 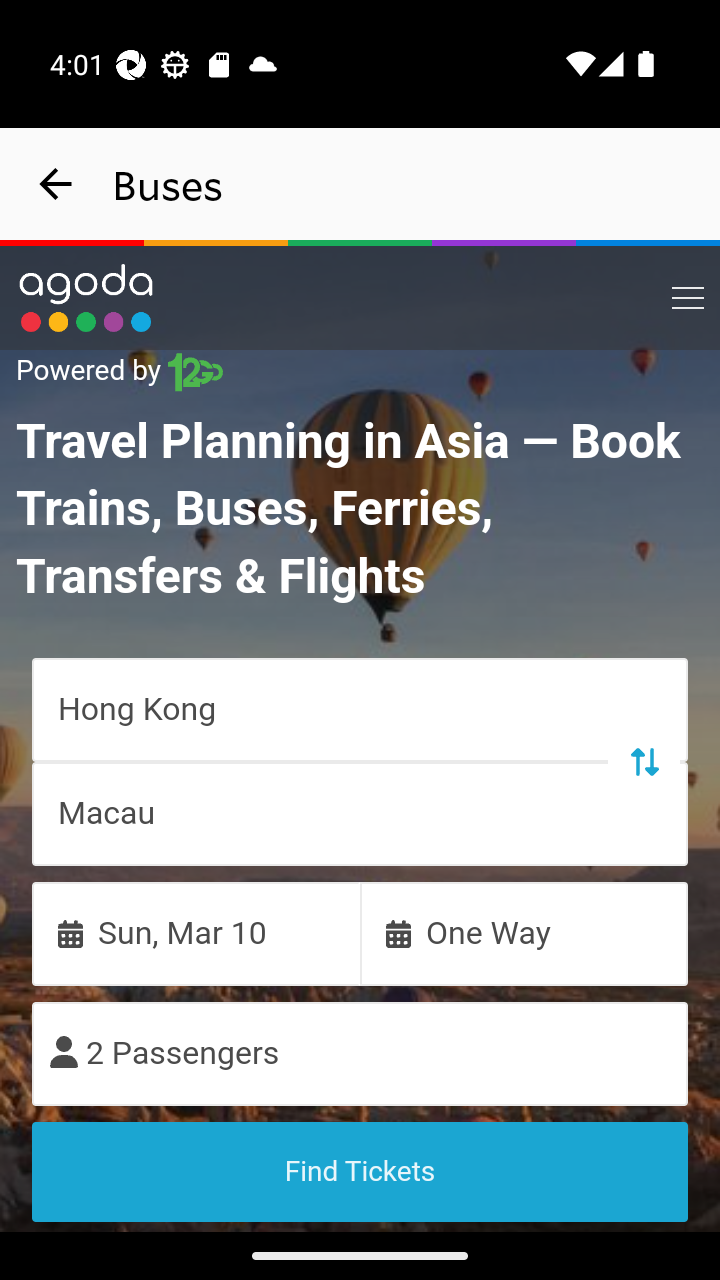 What do you see at coordinates (643, 760) in the screenshot?
I see `Swap trip points` at bounding box center [643, 760].